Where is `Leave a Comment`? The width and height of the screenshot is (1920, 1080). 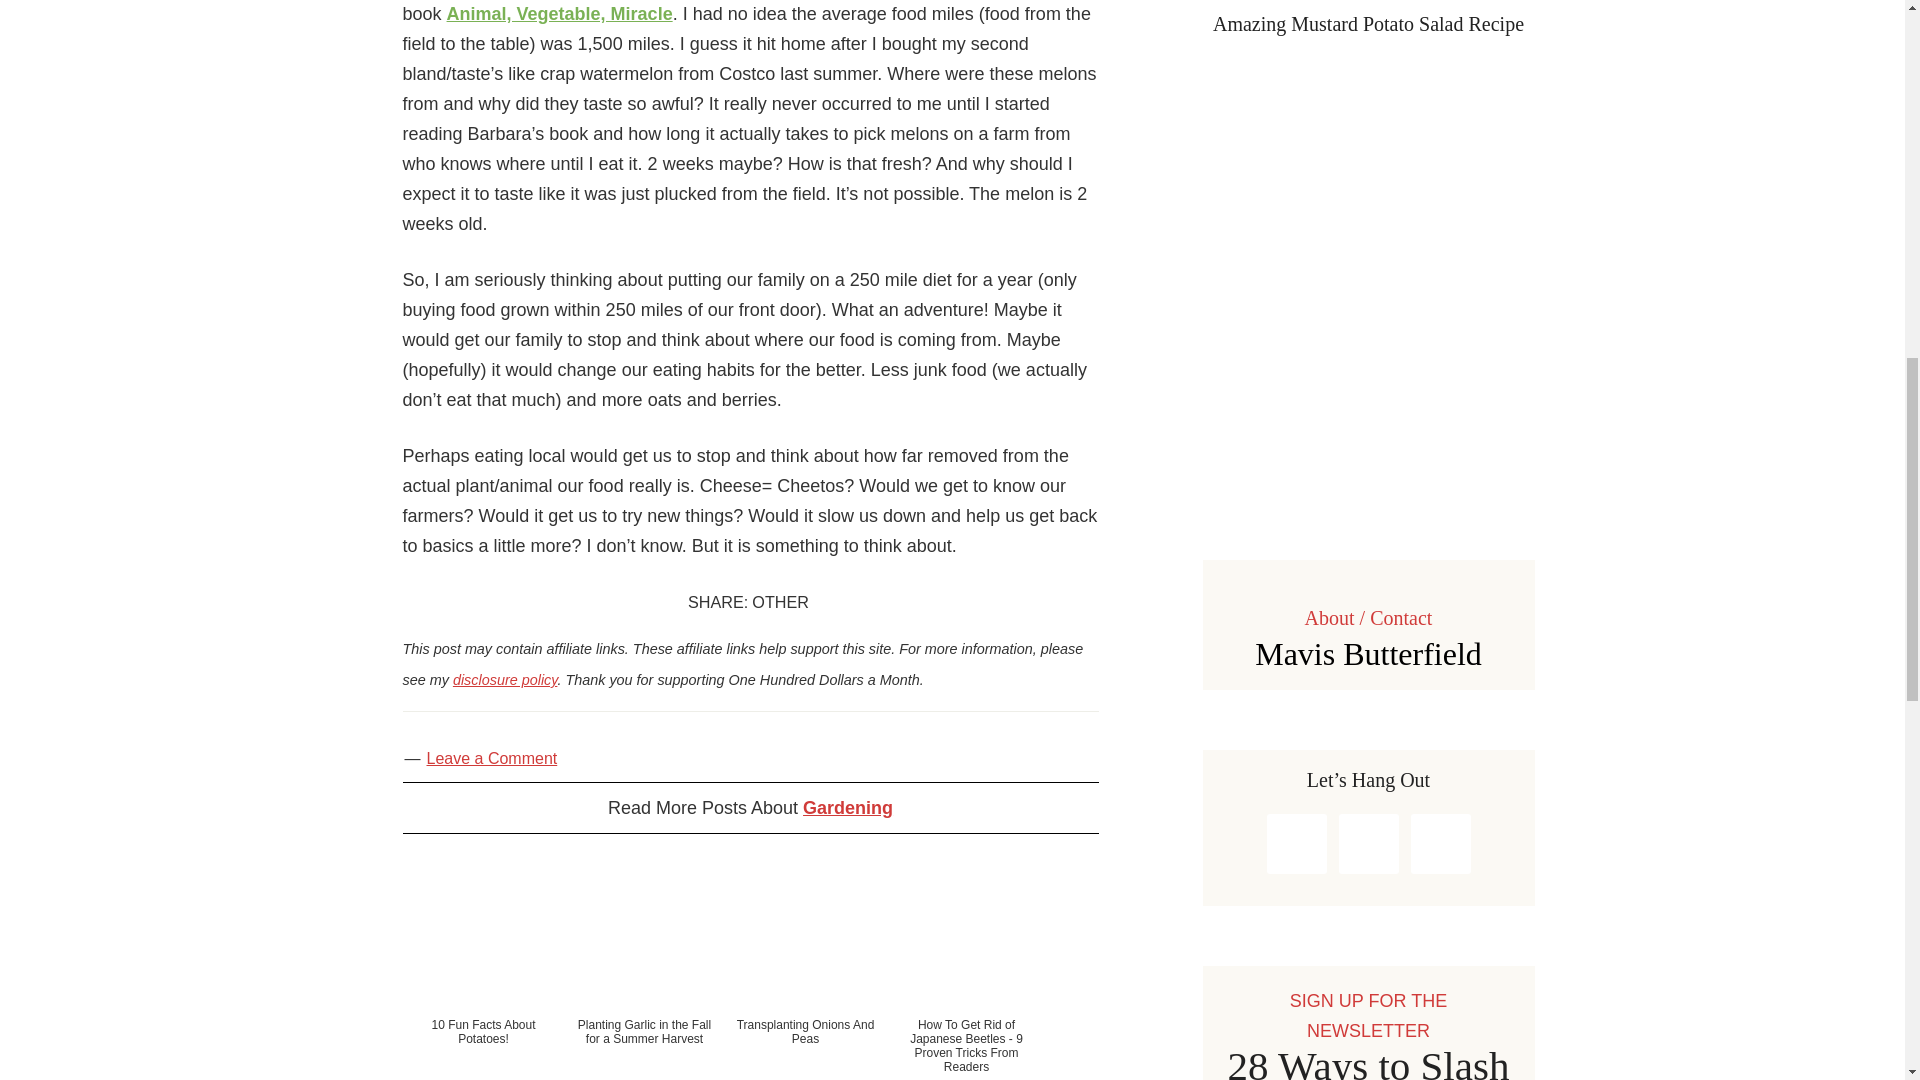
Leave a Comment is located at coordinates (491, 758).